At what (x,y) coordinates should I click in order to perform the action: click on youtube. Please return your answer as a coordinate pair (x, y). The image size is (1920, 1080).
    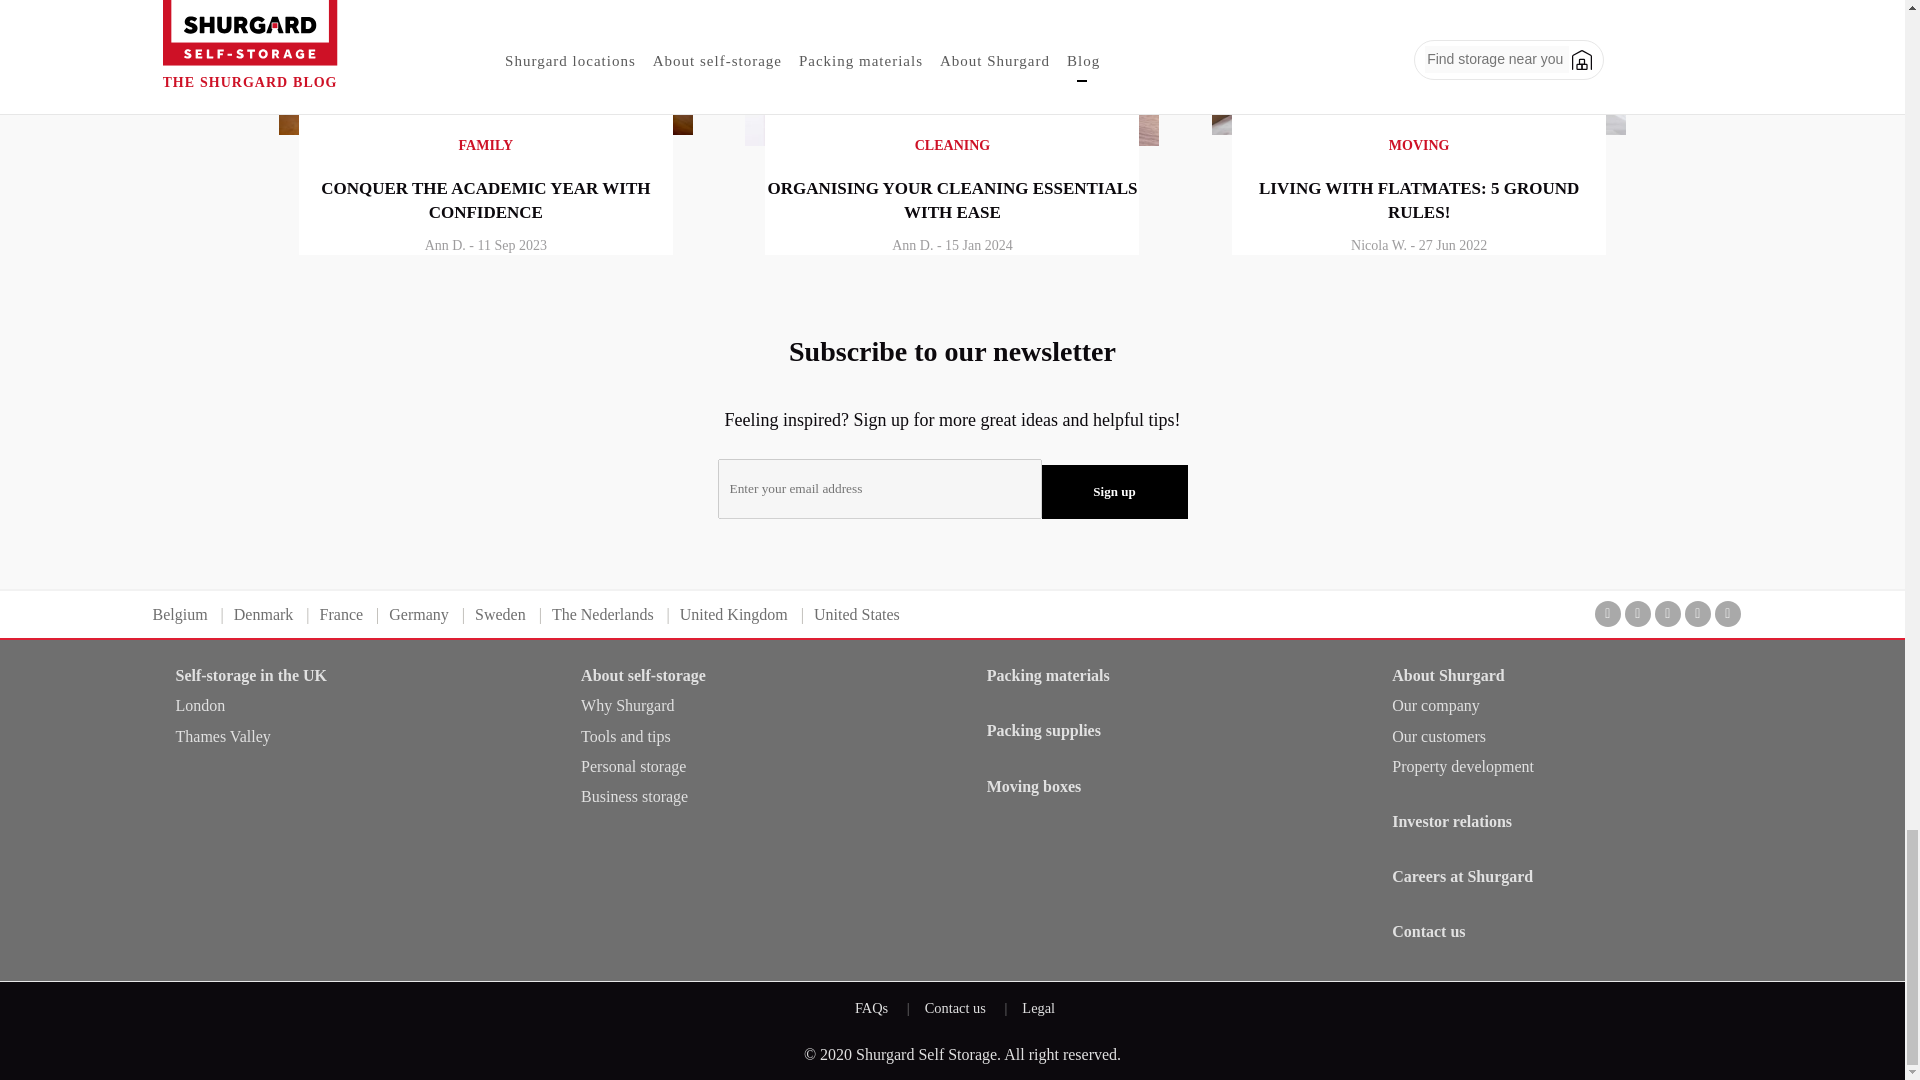
    Looking at the image, I should click on (1668, 614).